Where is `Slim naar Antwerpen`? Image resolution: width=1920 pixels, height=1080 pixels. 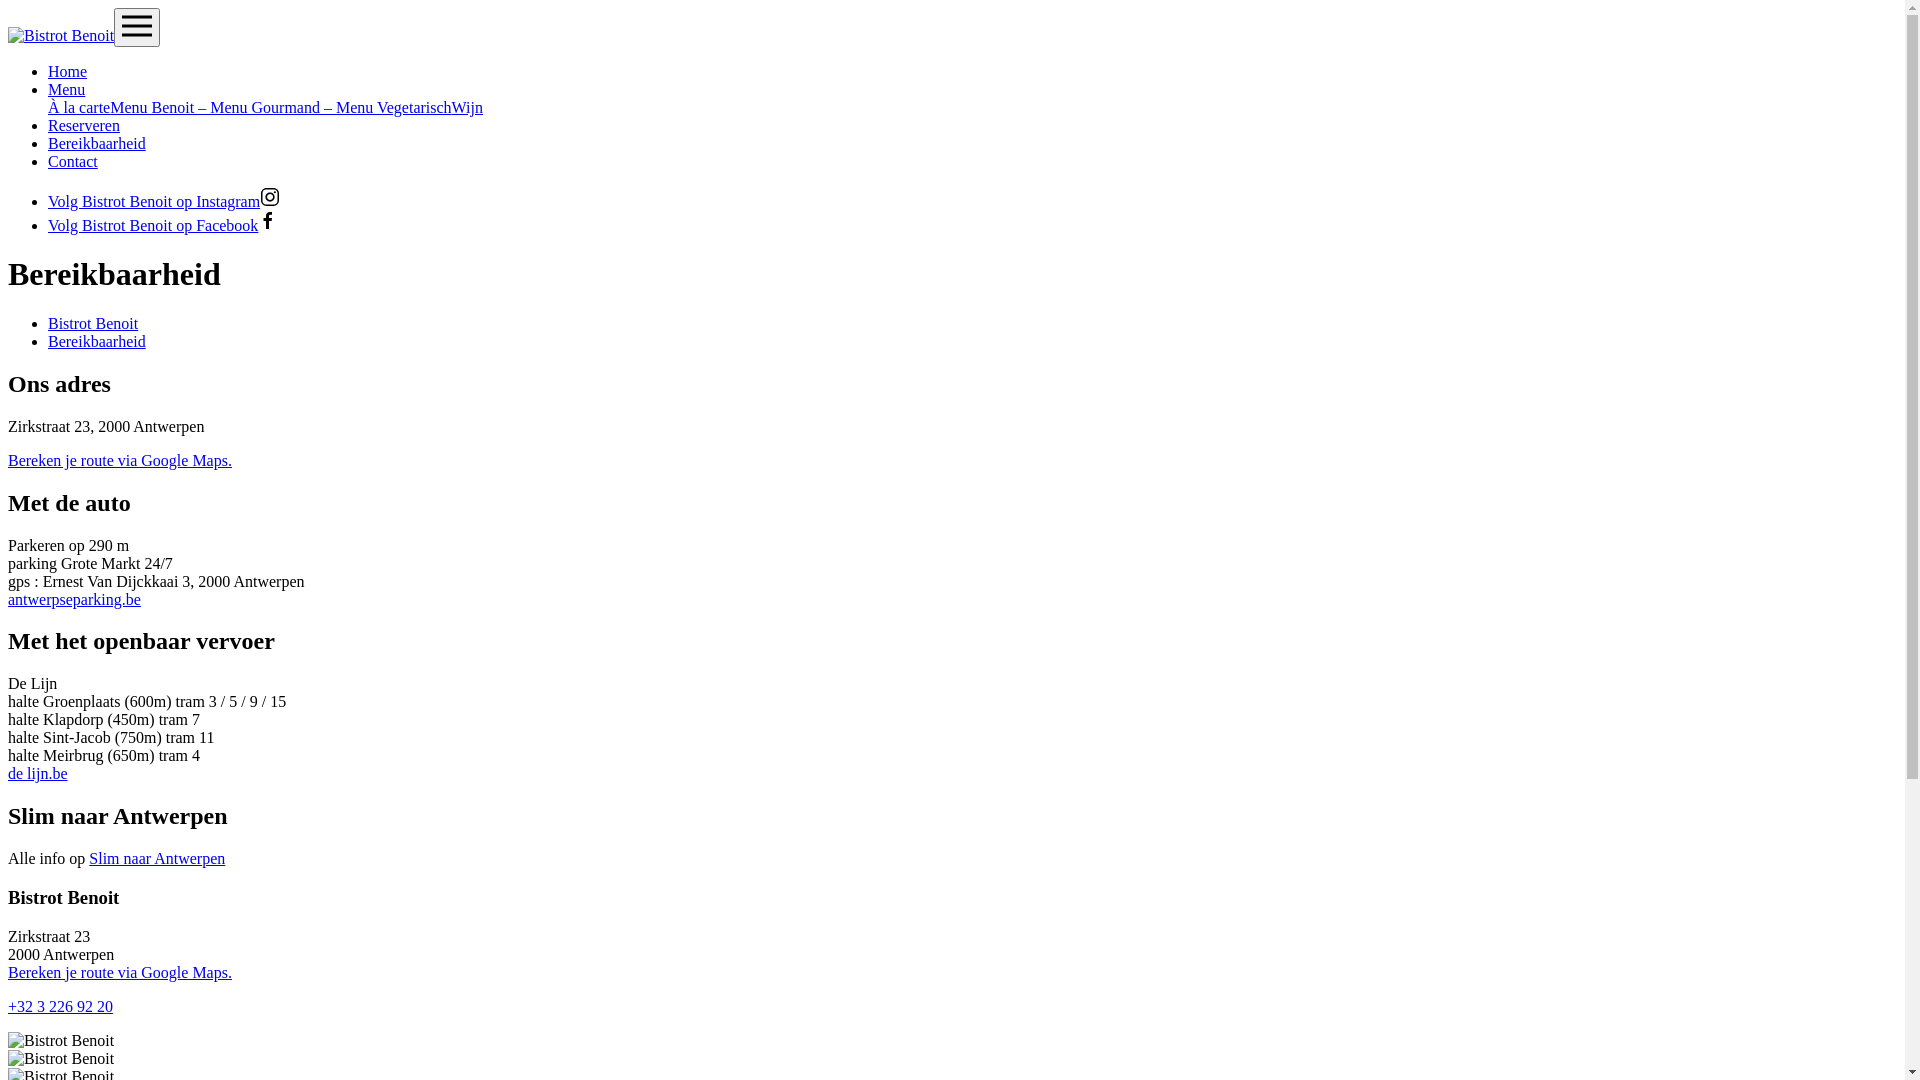
Slim naar Antwerpen is located at coordinates (157, 858).